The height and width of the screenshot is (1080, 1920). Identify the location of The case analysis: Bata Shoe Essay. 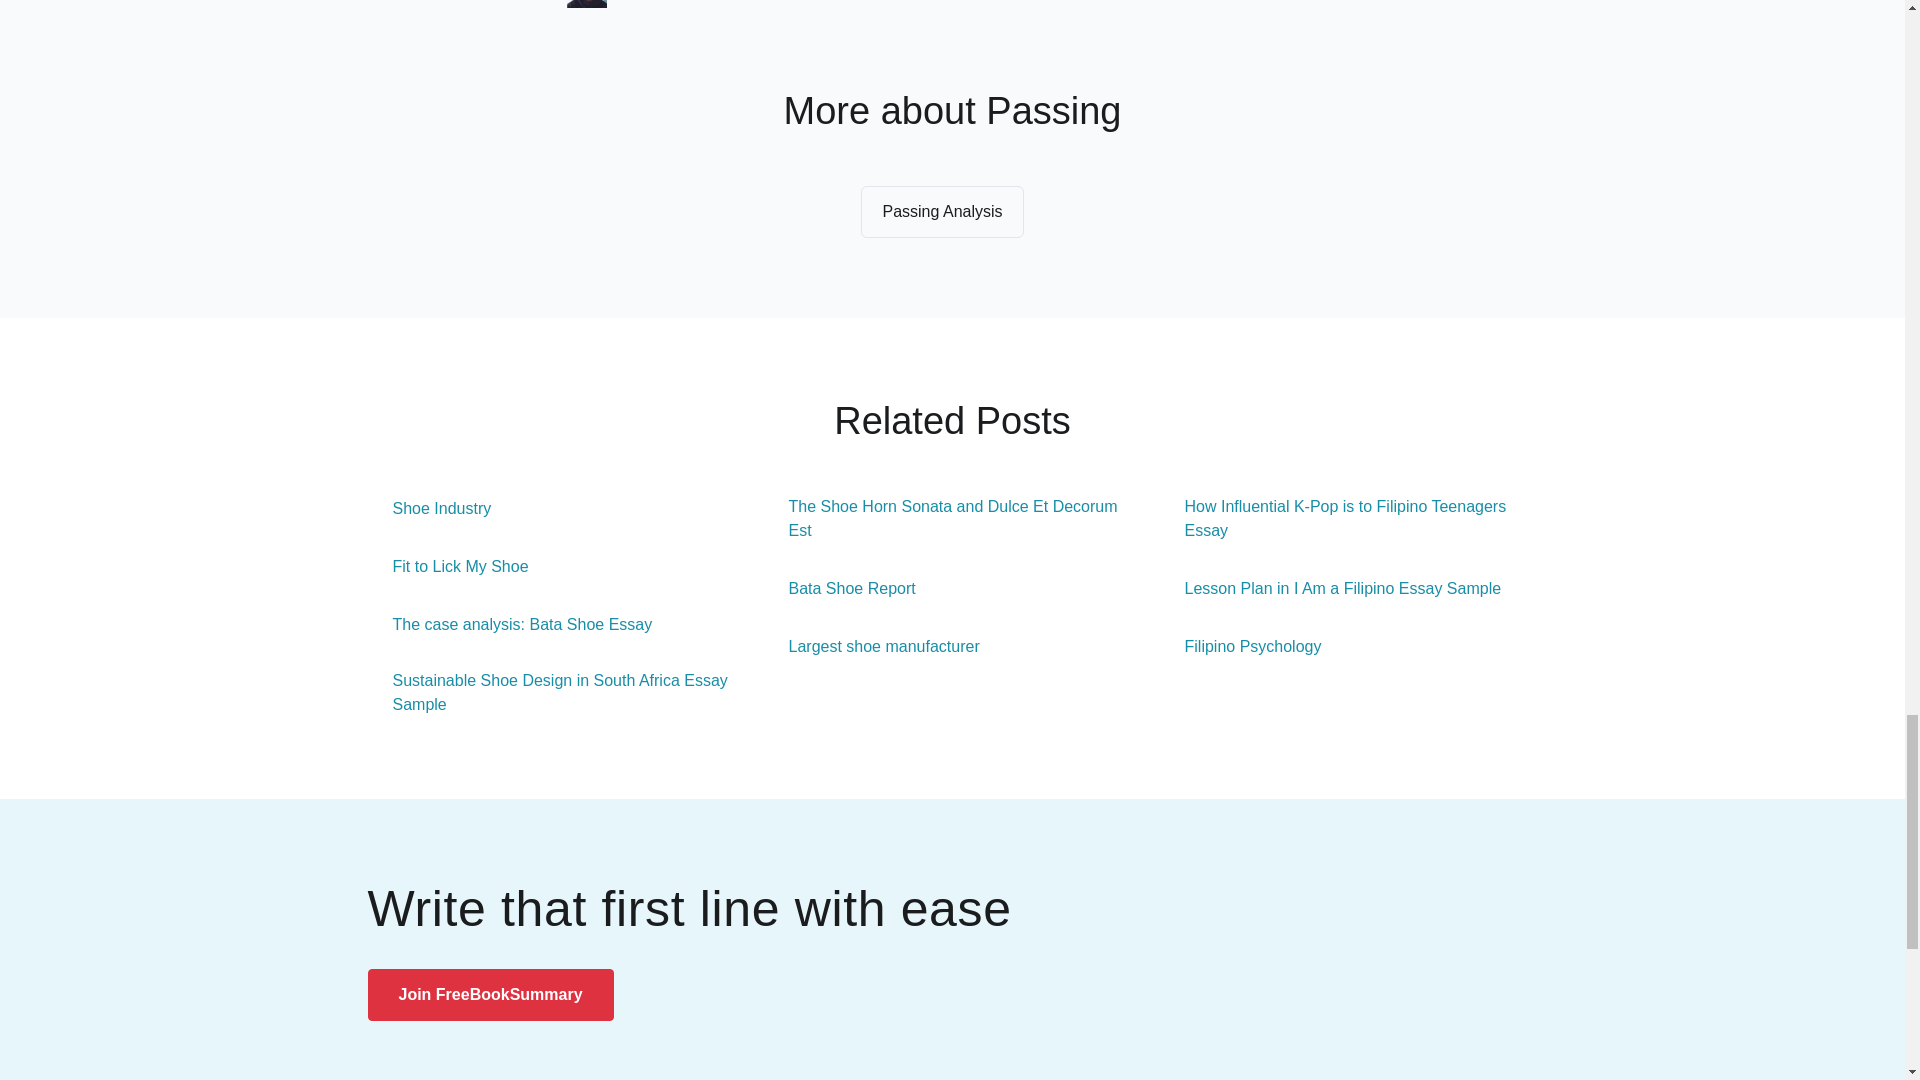
(510, 625).